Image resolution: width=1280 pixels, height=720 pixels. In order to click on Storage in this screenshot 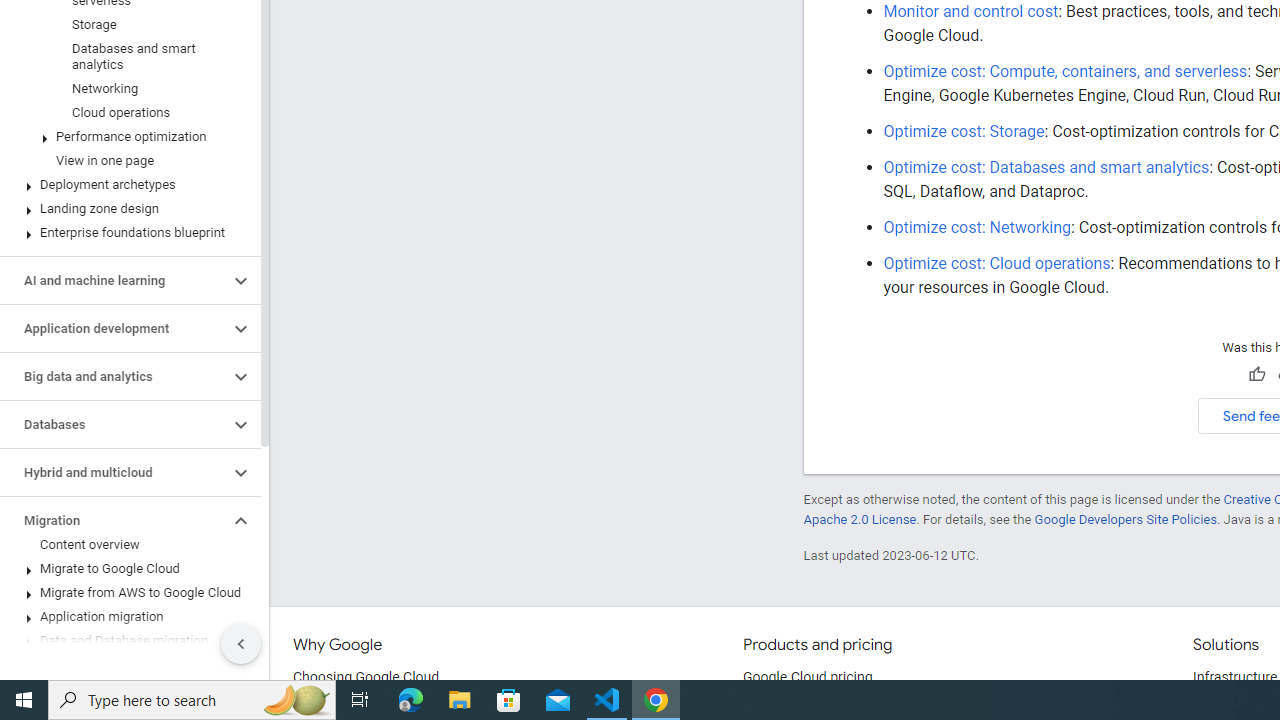, I will do `click(126, 24)`.